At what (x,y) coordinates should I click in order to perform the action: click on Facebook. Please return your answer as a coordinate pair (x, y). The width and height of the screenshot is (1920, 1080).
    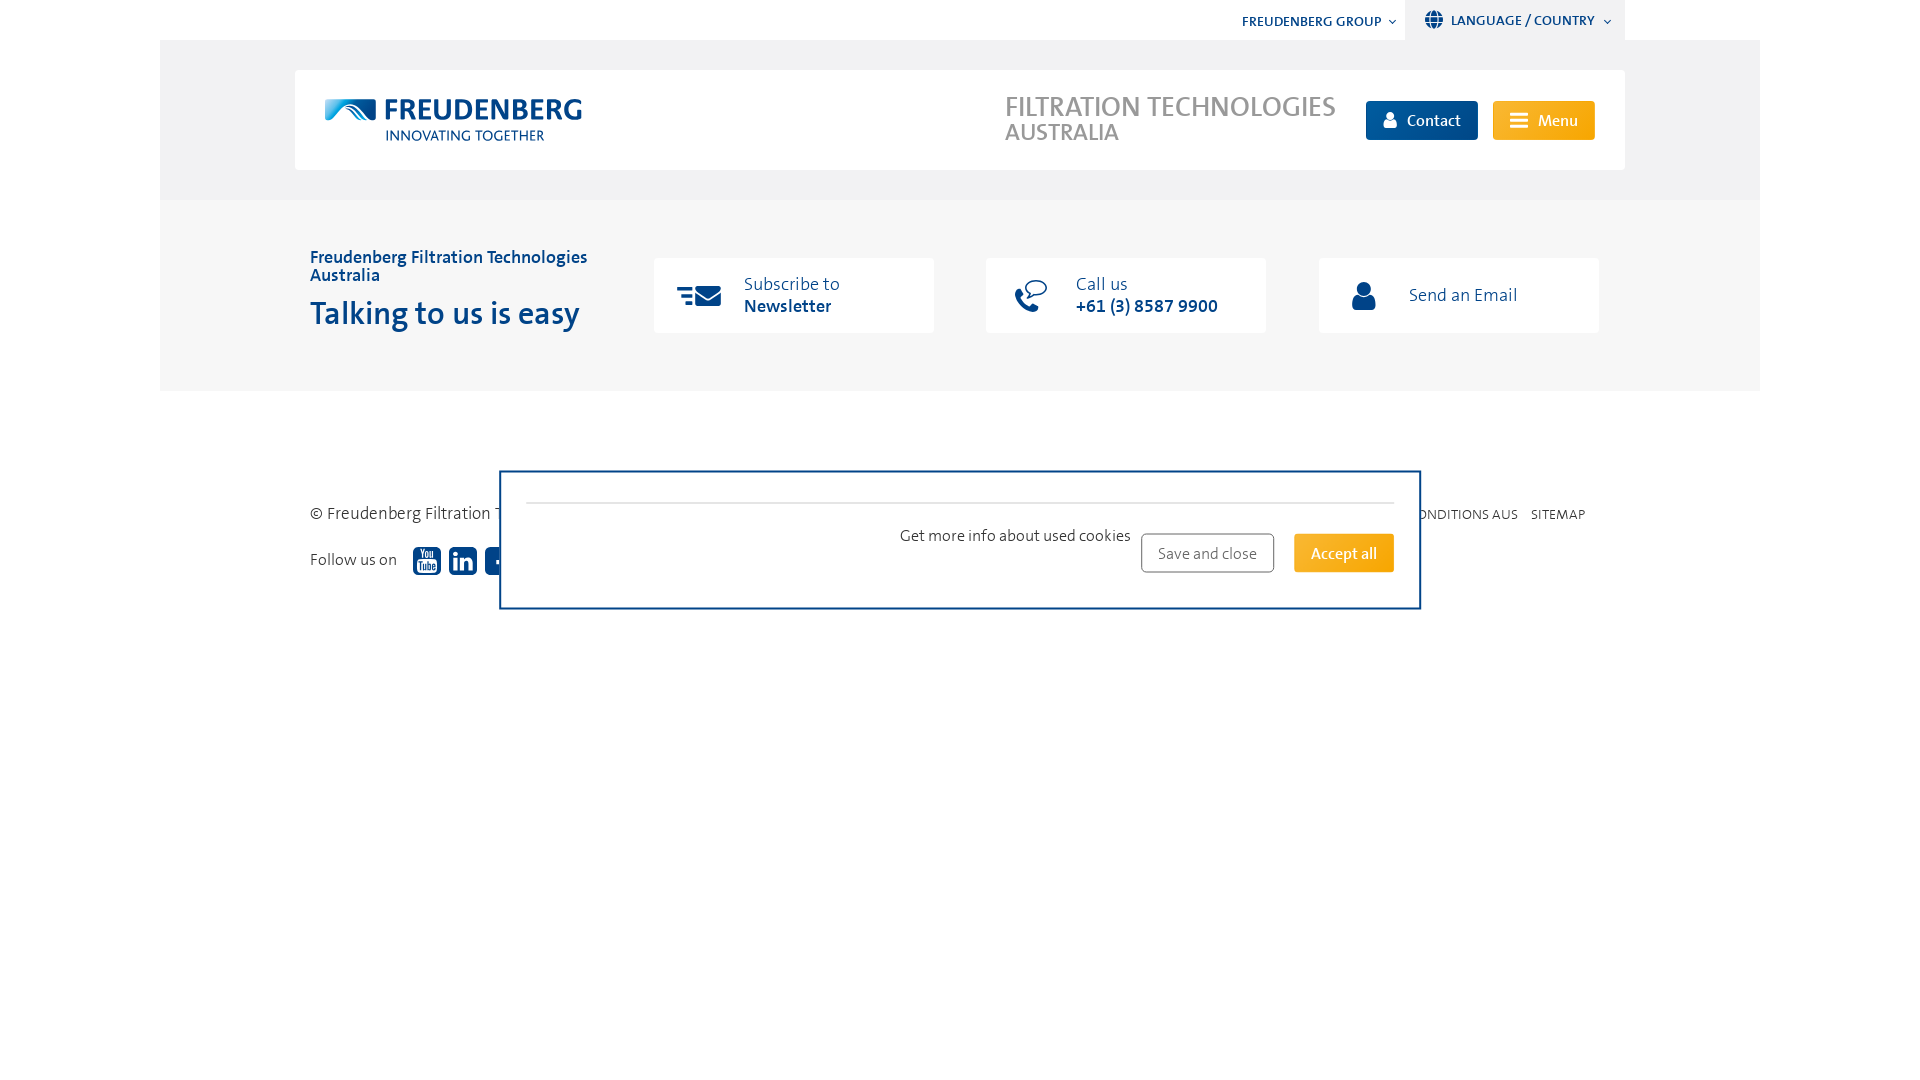
    Looking at the image, I should click on (499, 562).